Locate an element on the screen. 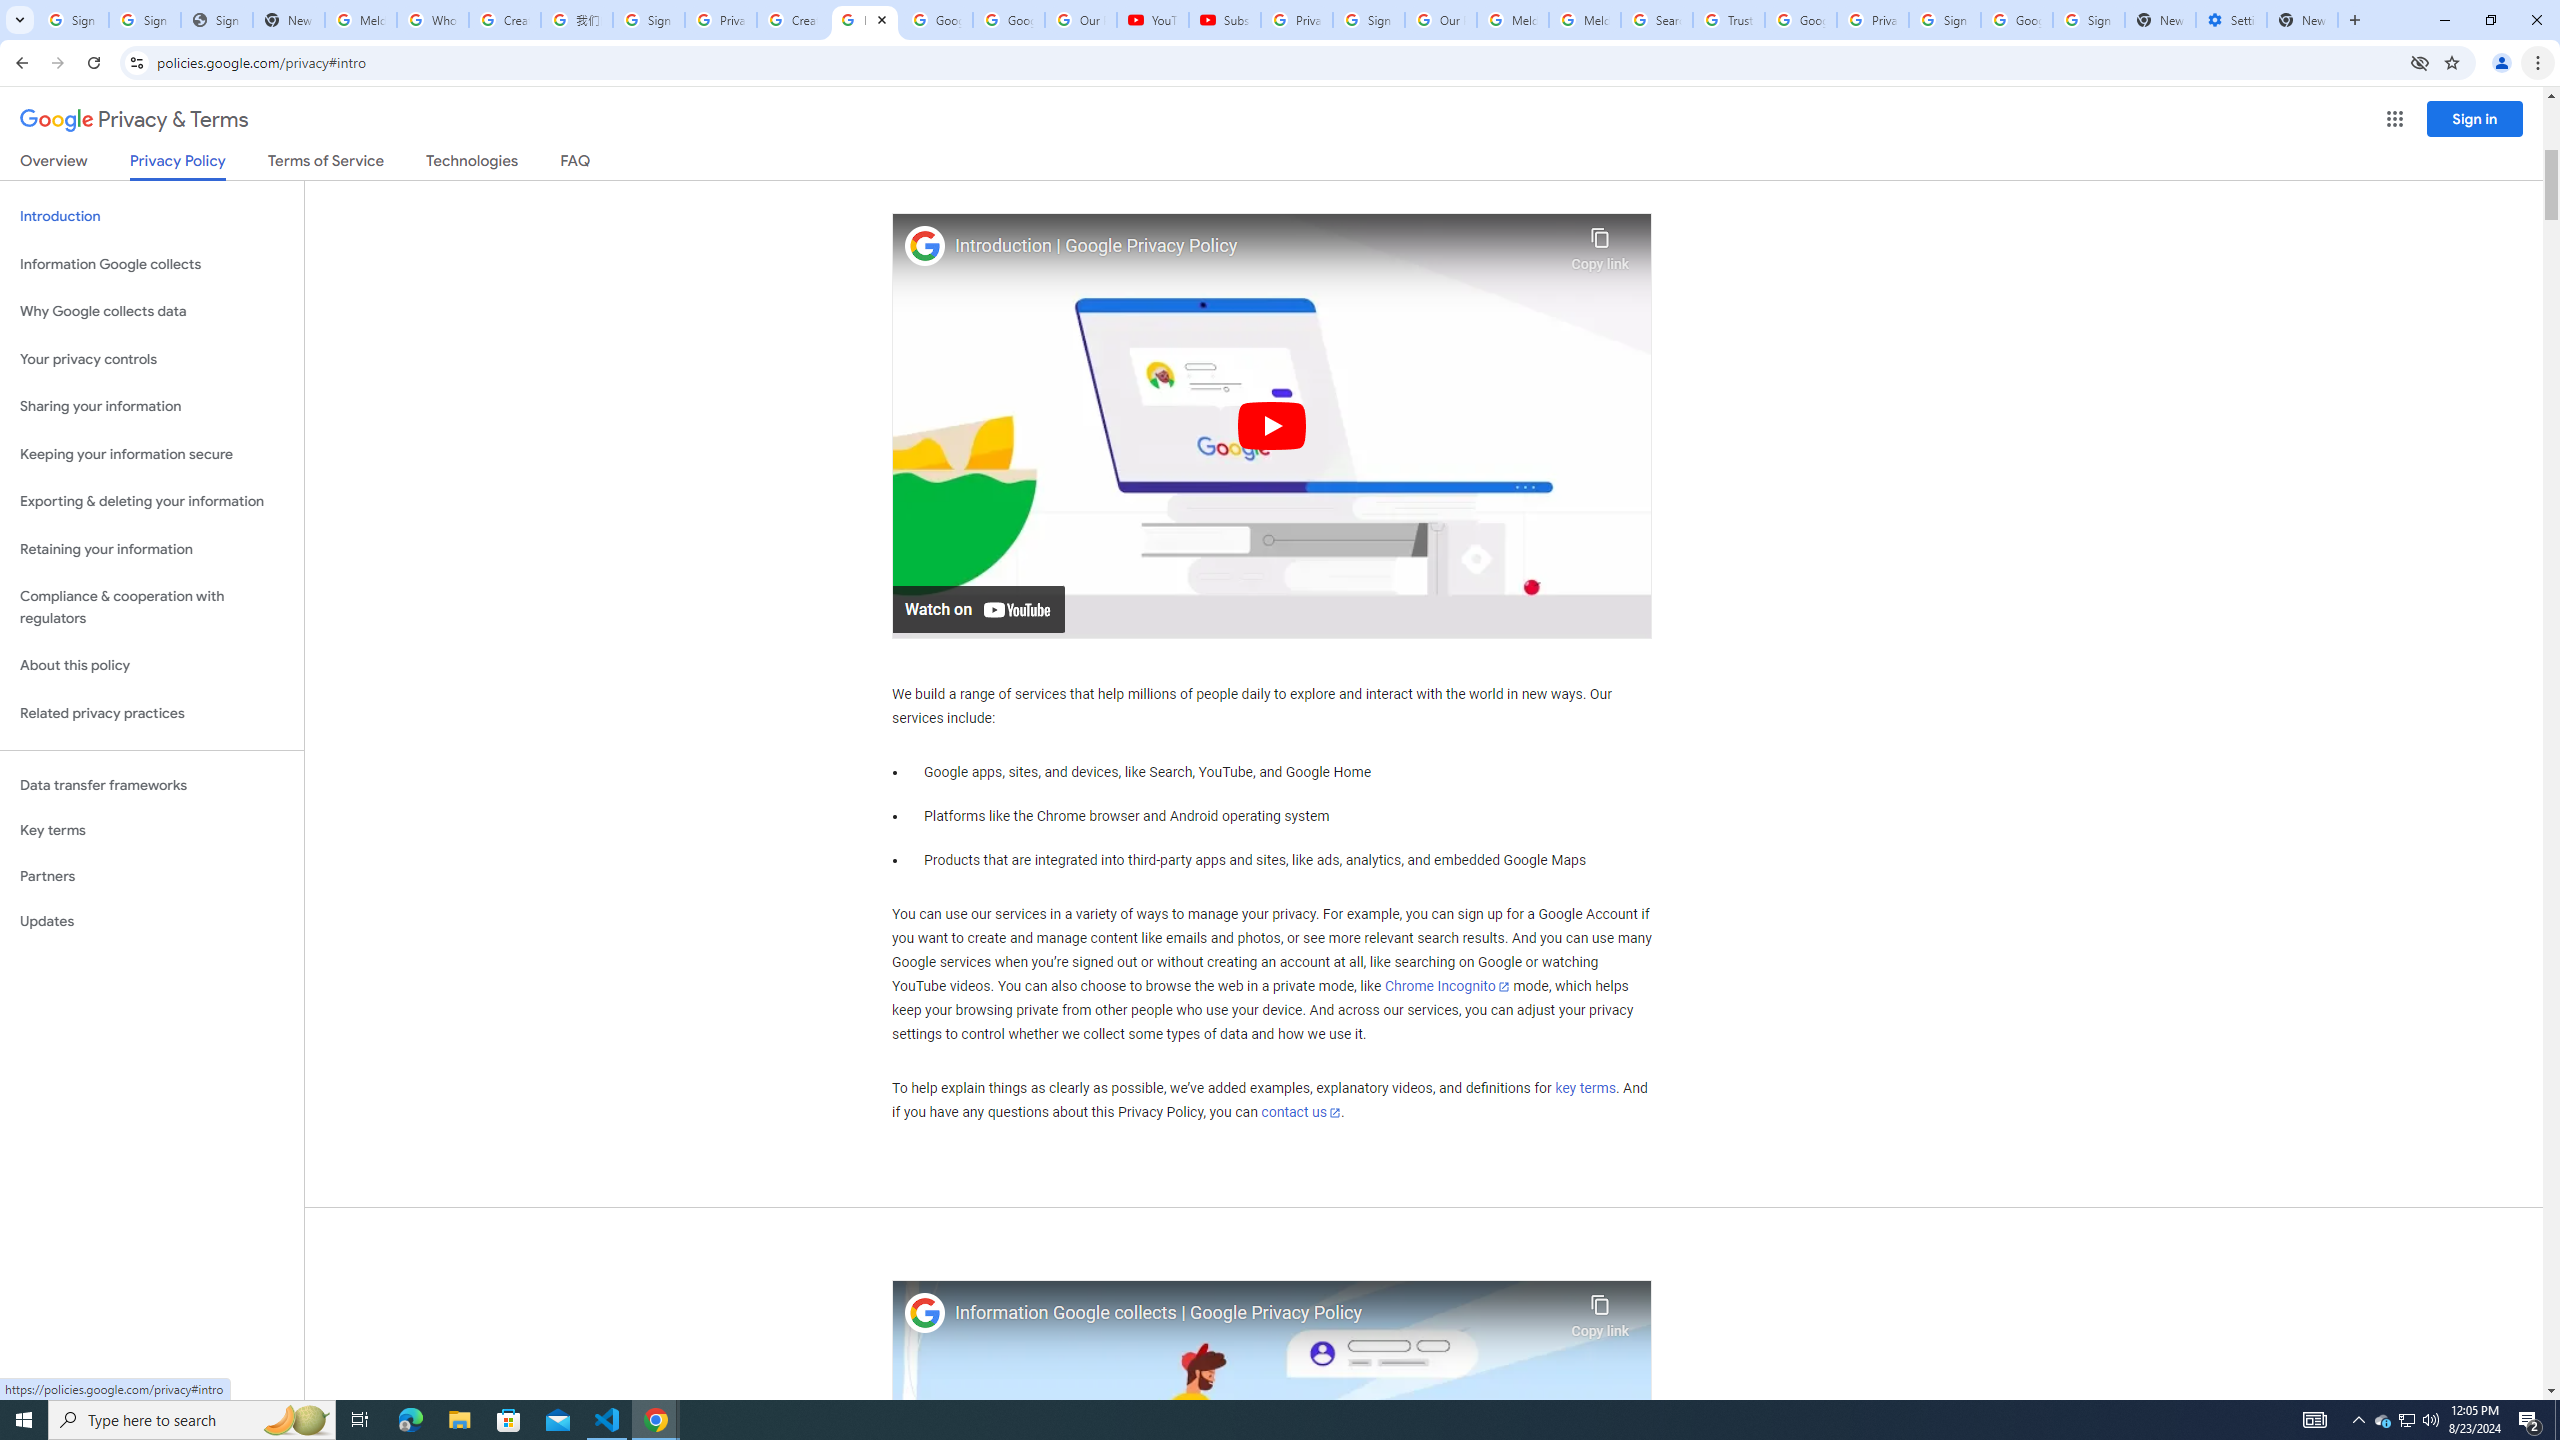 The width and height of the screenshot is (2560, 1440). Partners is located at coordinates (152, 876).